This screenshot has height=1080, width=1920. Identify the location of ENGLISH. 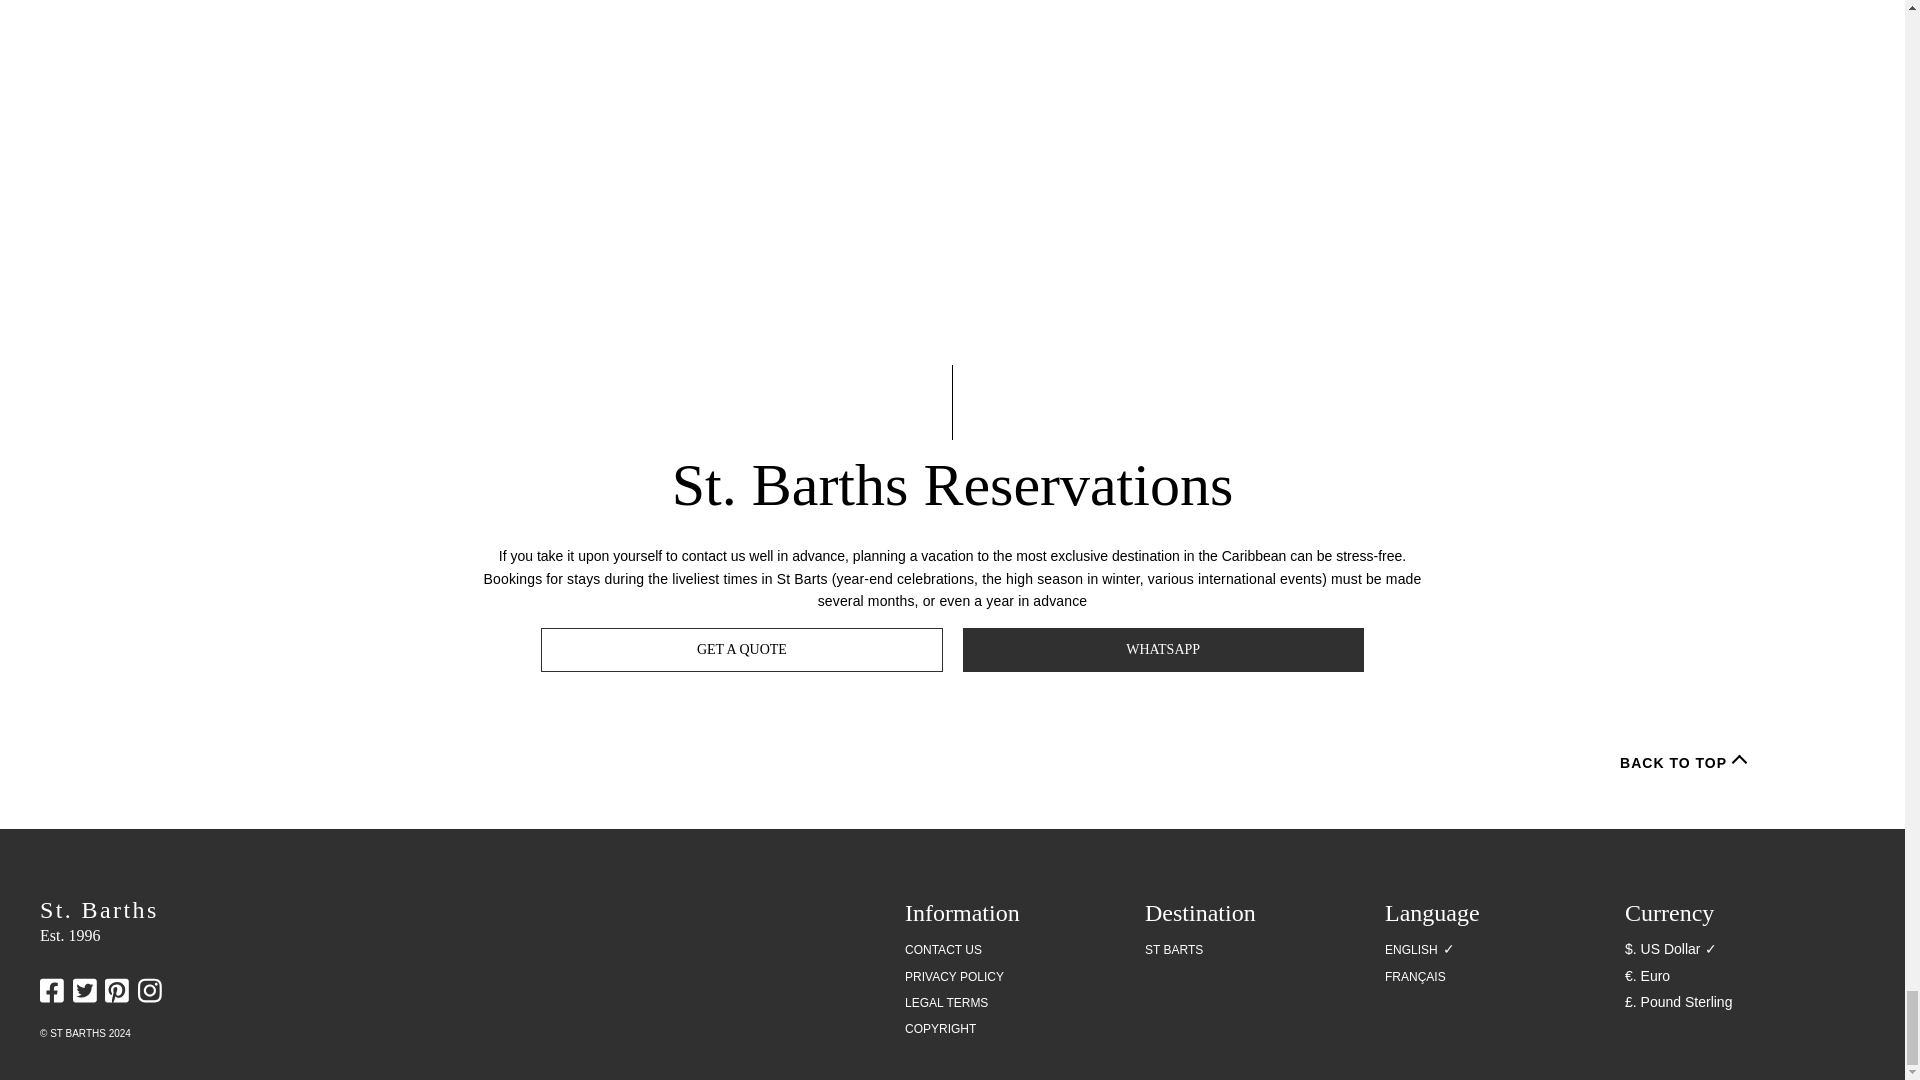
(1411, 950).